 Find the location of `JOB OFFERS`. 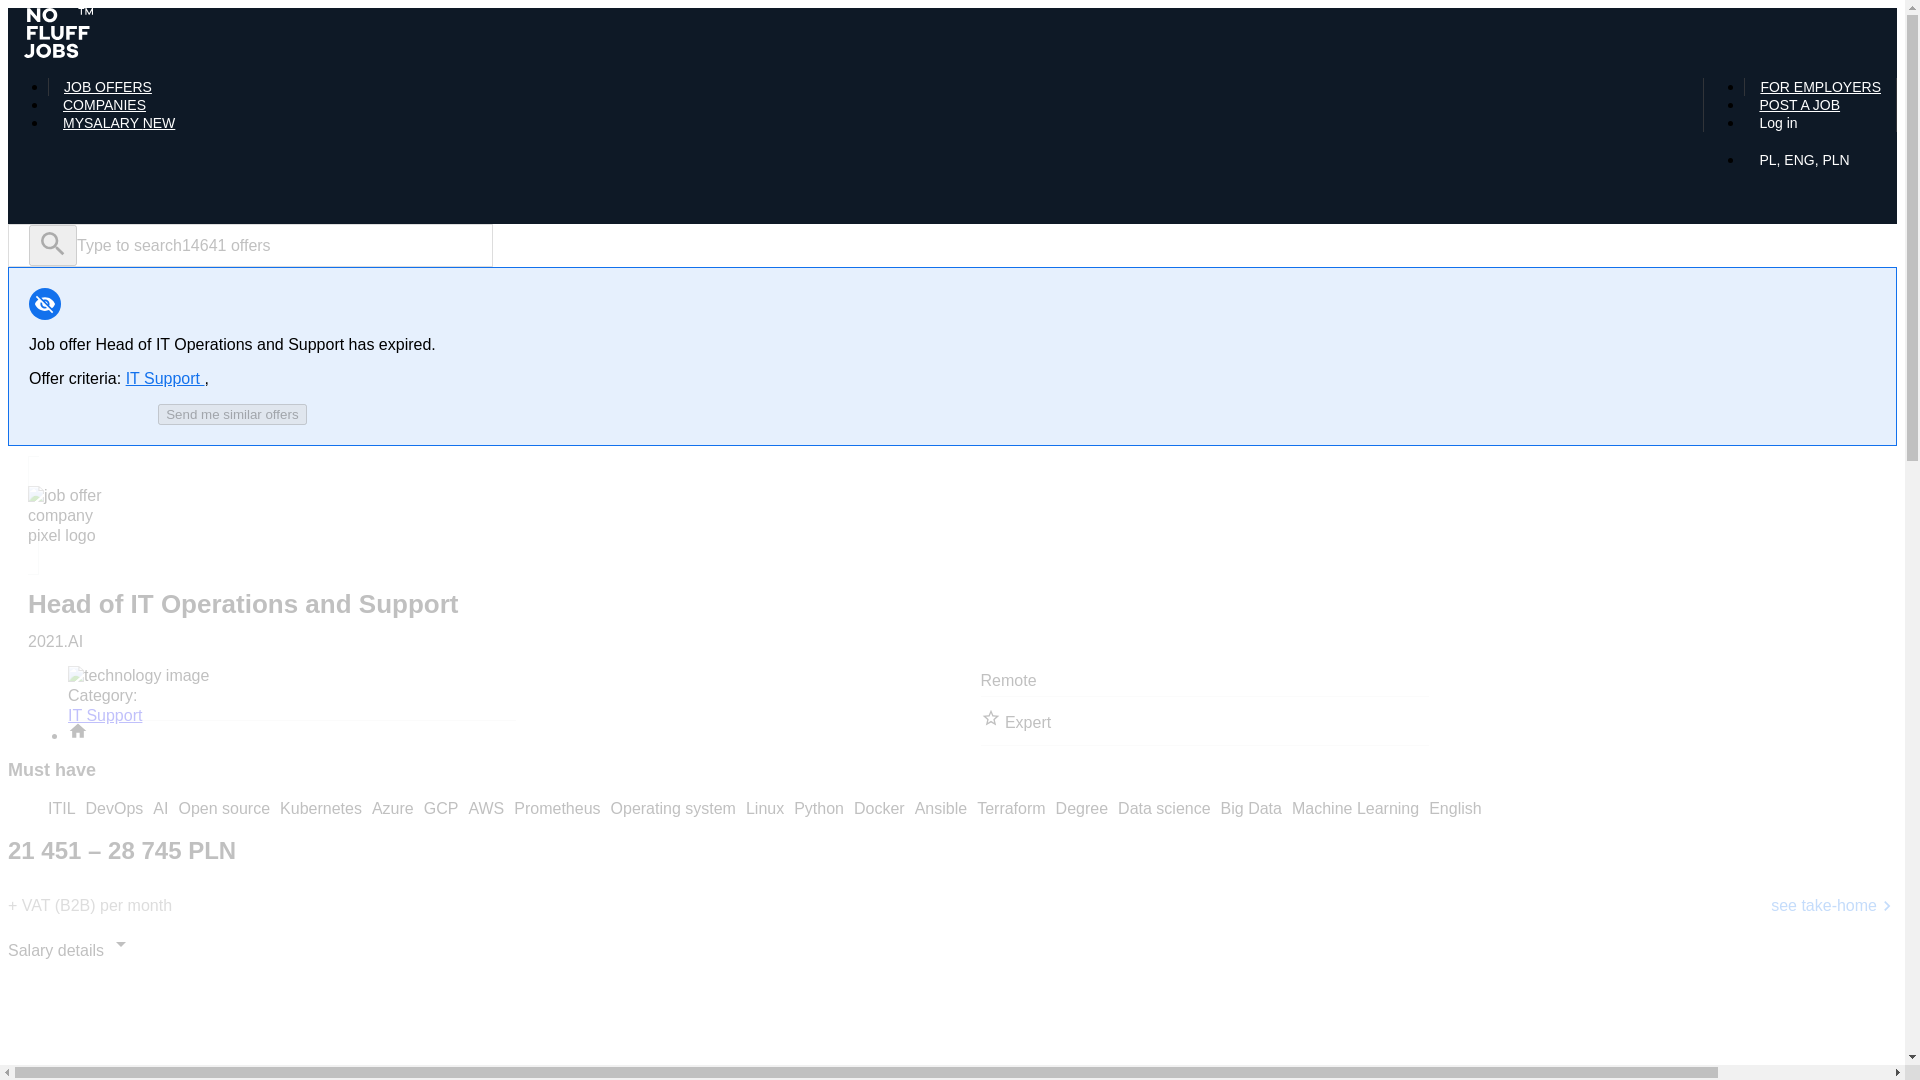

JOB OFFERS is located at coordinates (108, 86).